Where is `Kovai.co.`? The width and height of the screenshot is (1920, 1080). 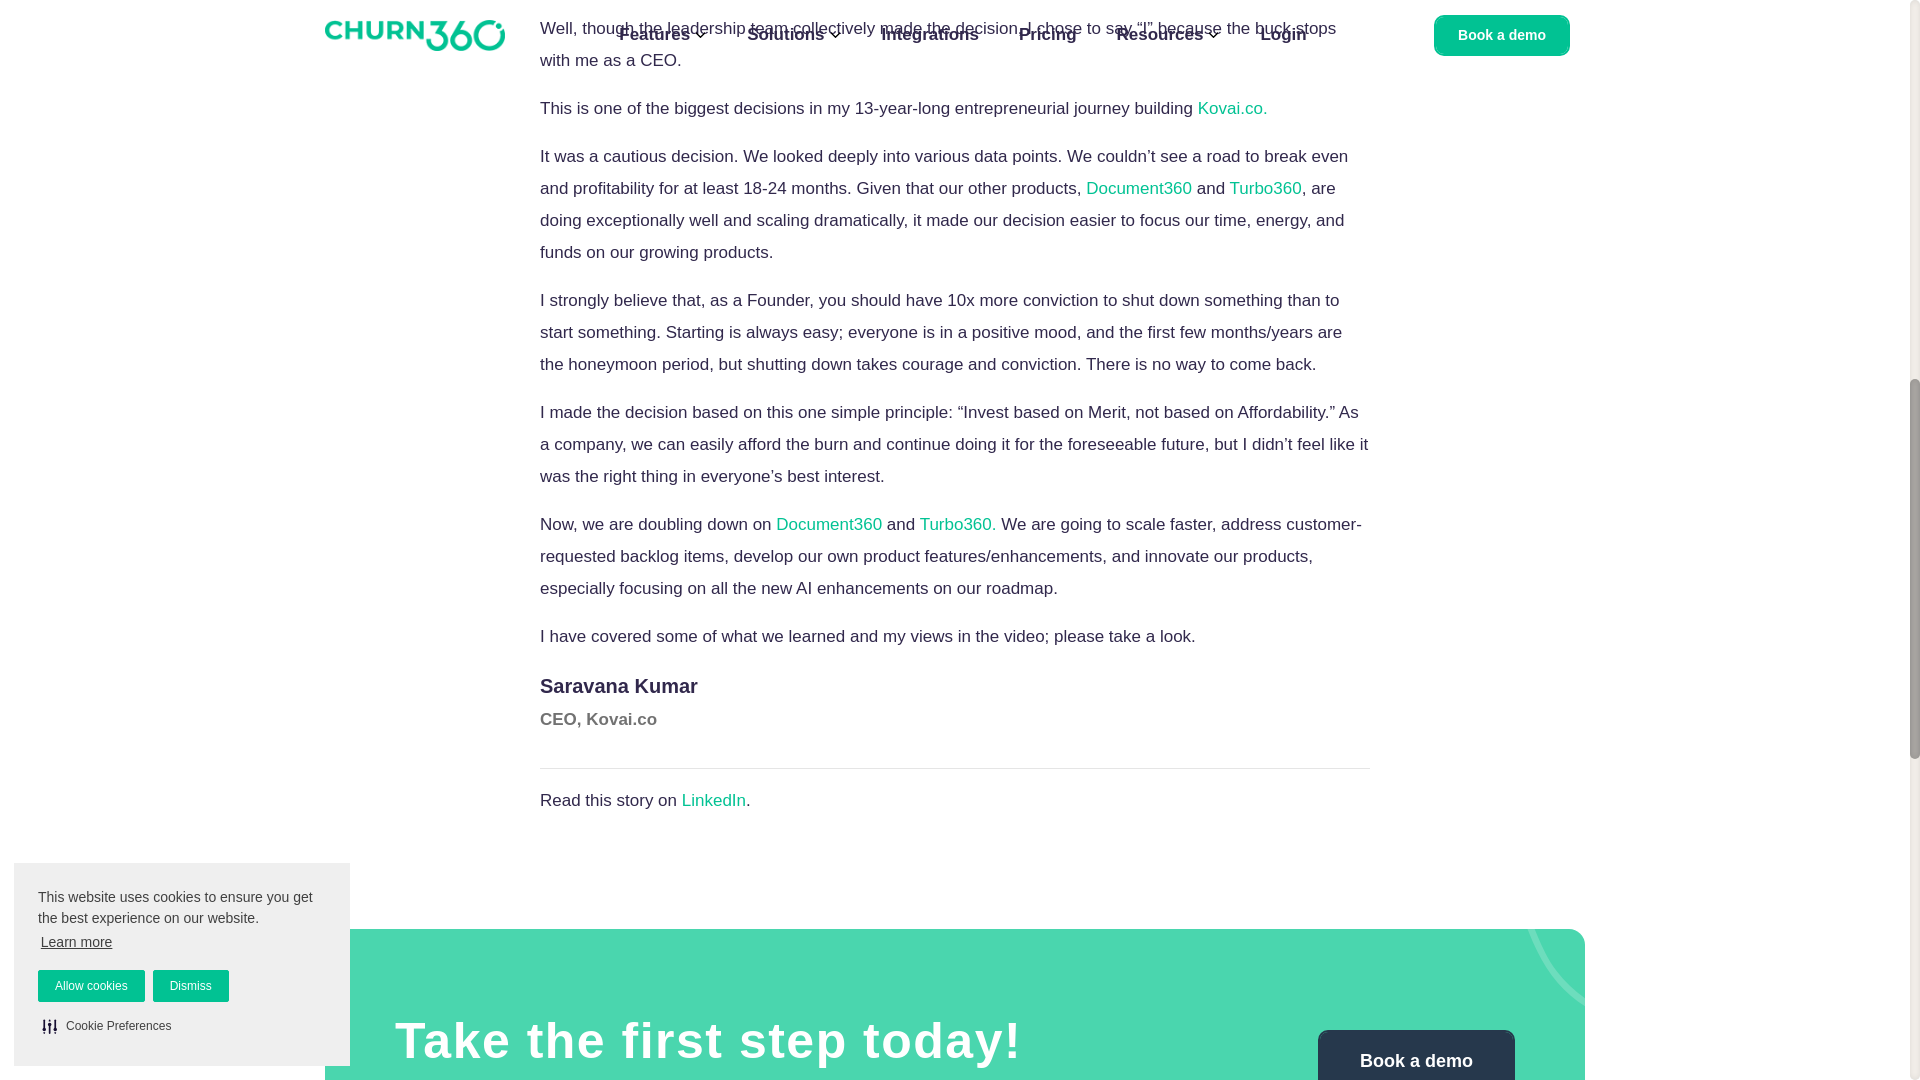
Kovai.co. is located at coordinates (1232, 108).